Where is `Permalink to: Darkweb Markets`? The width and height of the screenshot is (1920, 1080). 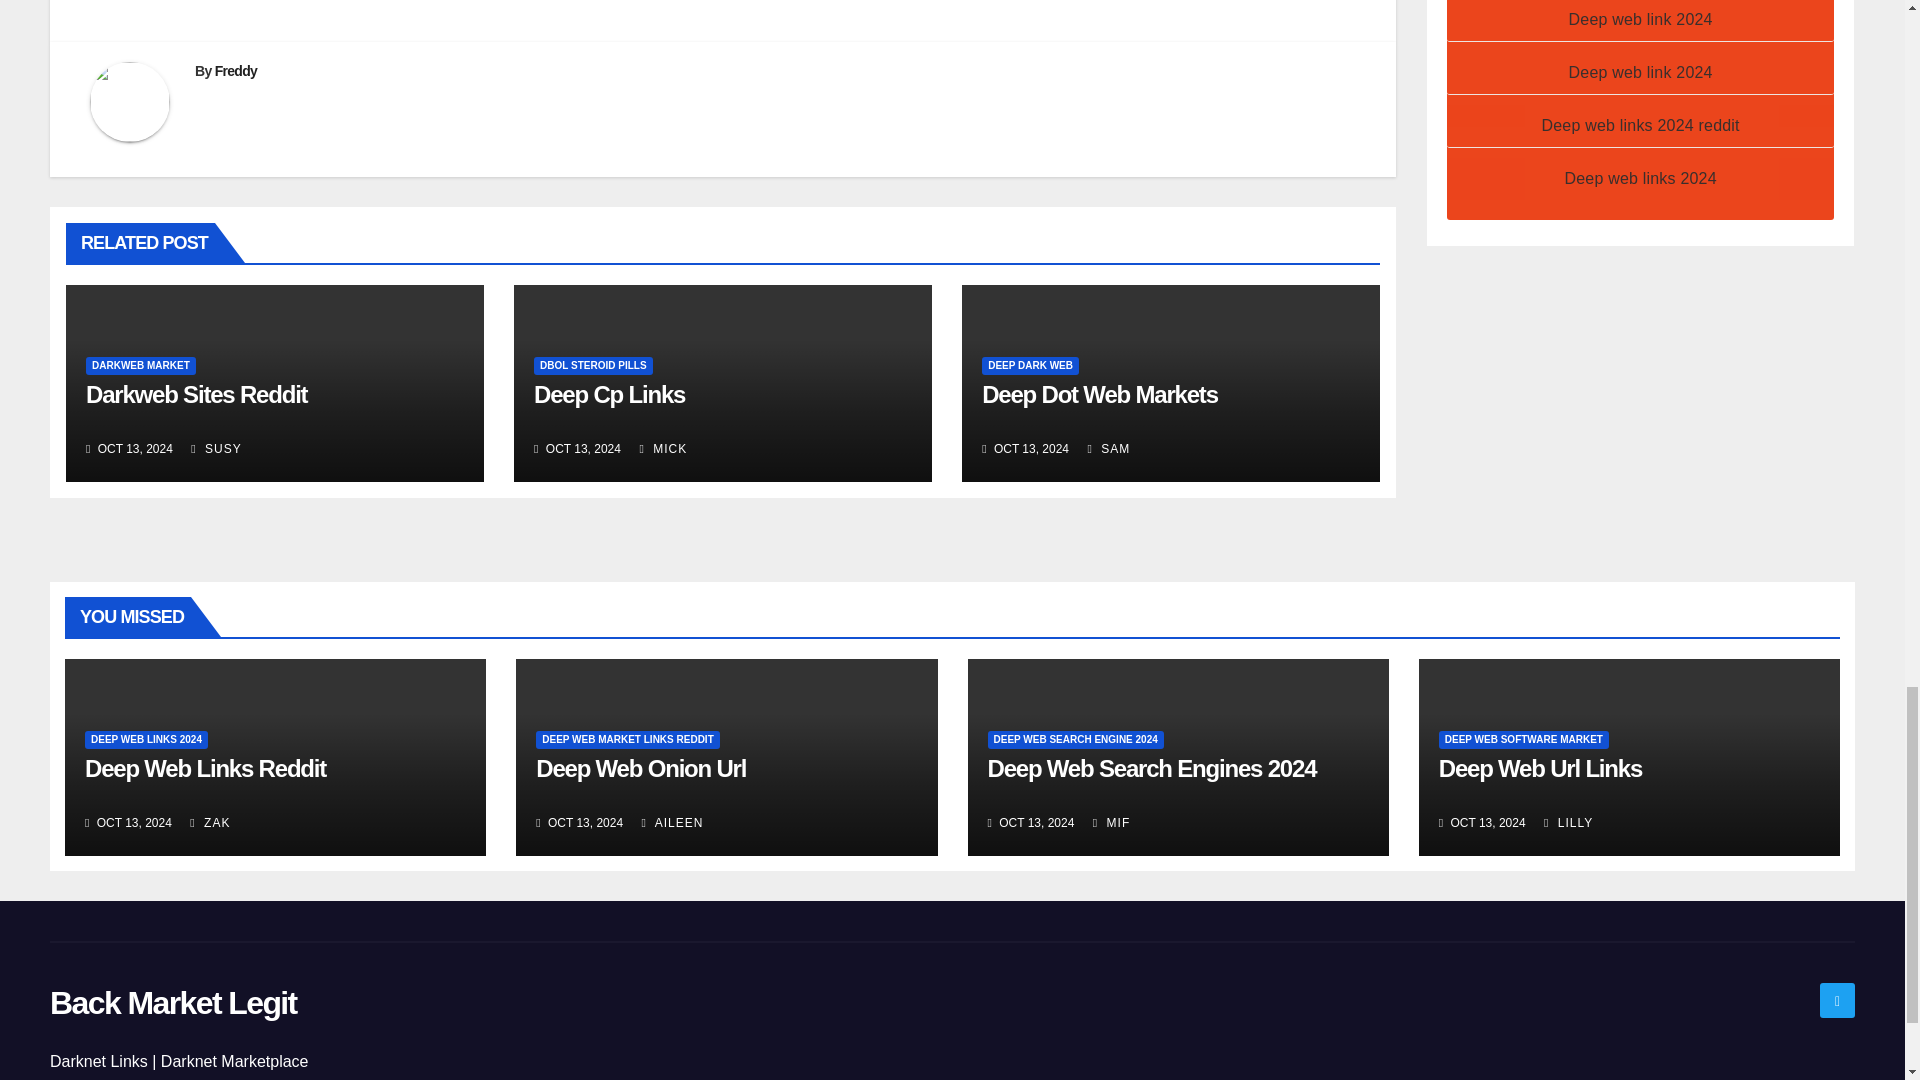
Permalink to: Darkweb Markets is located at coordinates (196, 394).